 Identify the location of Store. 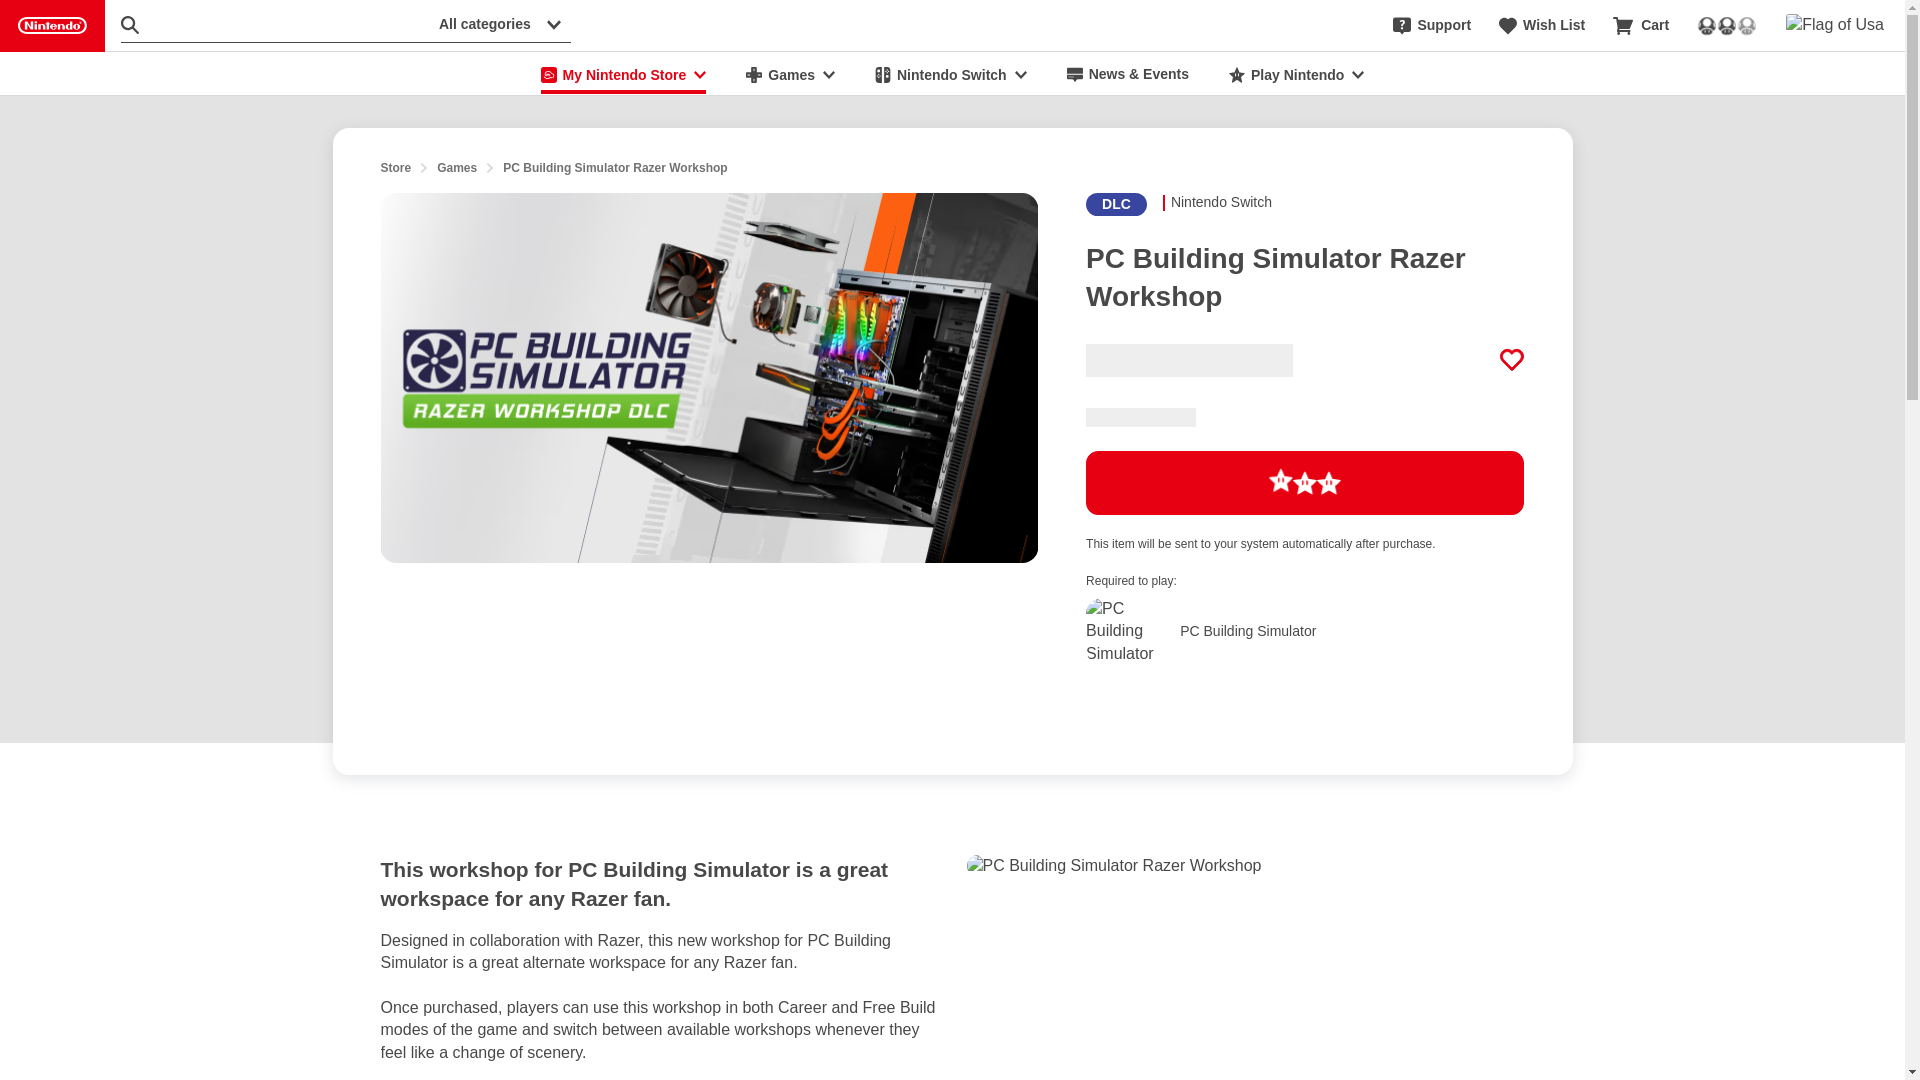
(395, 168).